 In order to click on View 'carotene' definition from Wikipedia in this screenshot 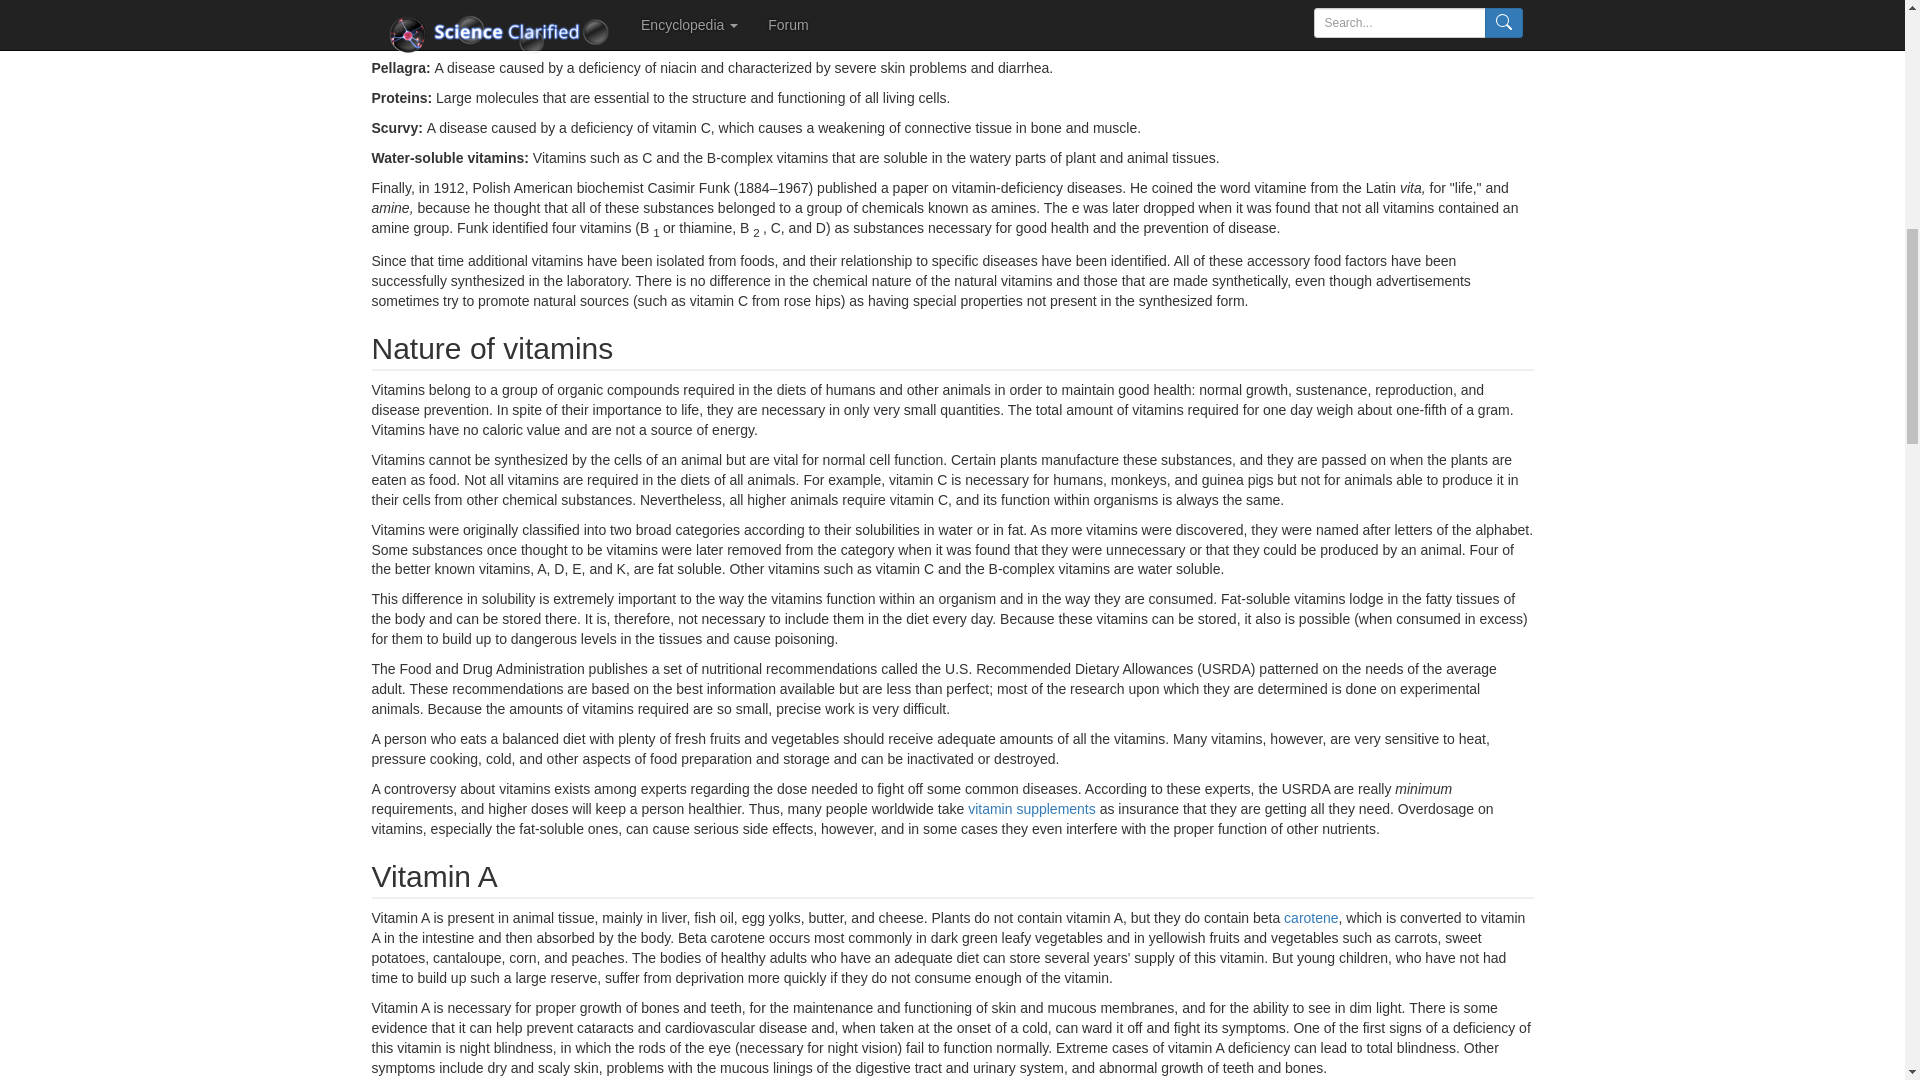, I will do `click(1311, 918)`.